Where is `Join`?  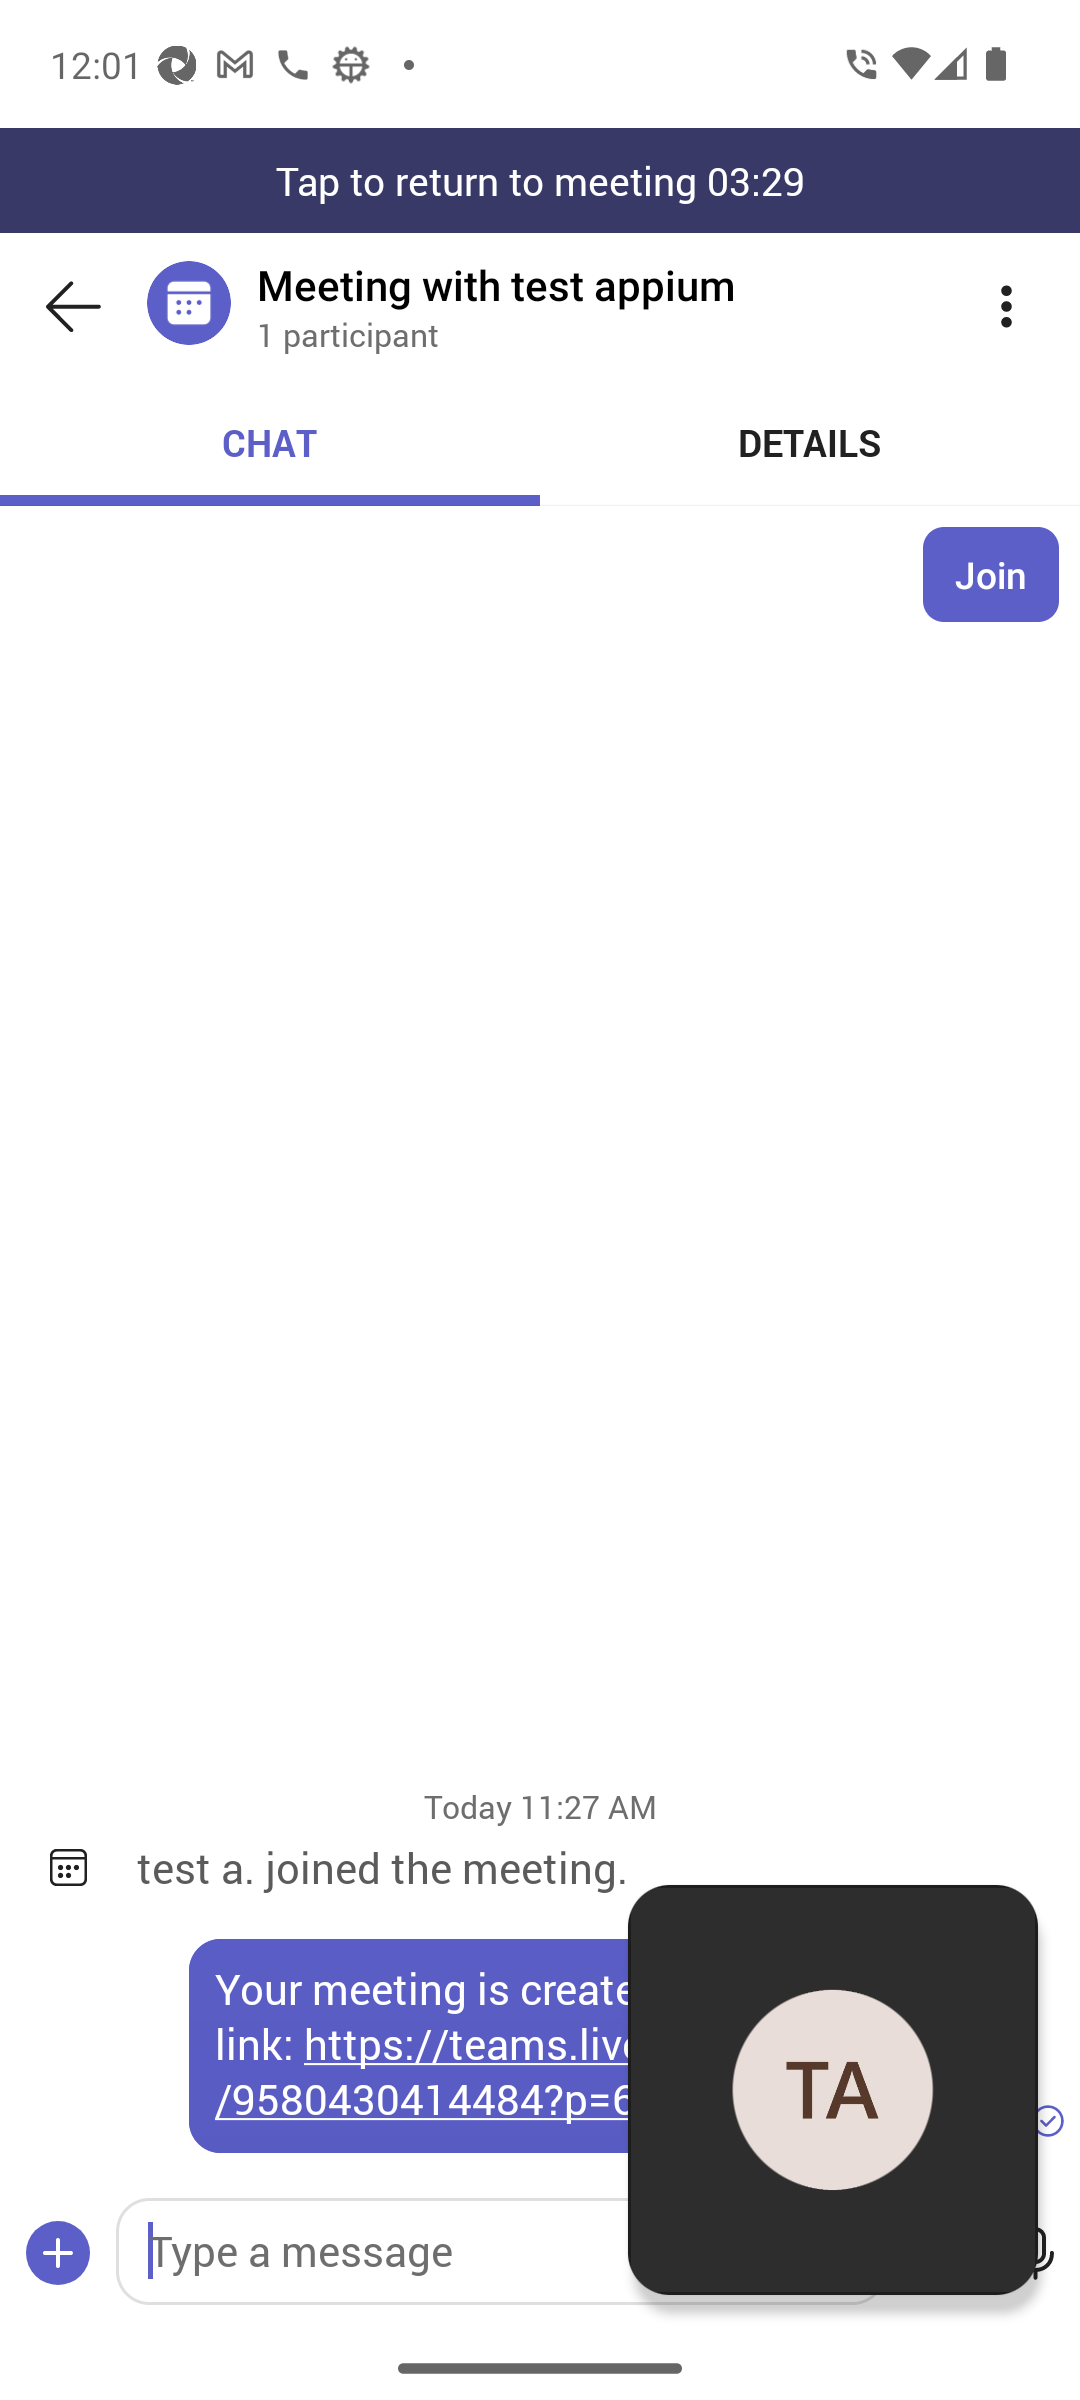 Join is located at coordinates (991, 574).